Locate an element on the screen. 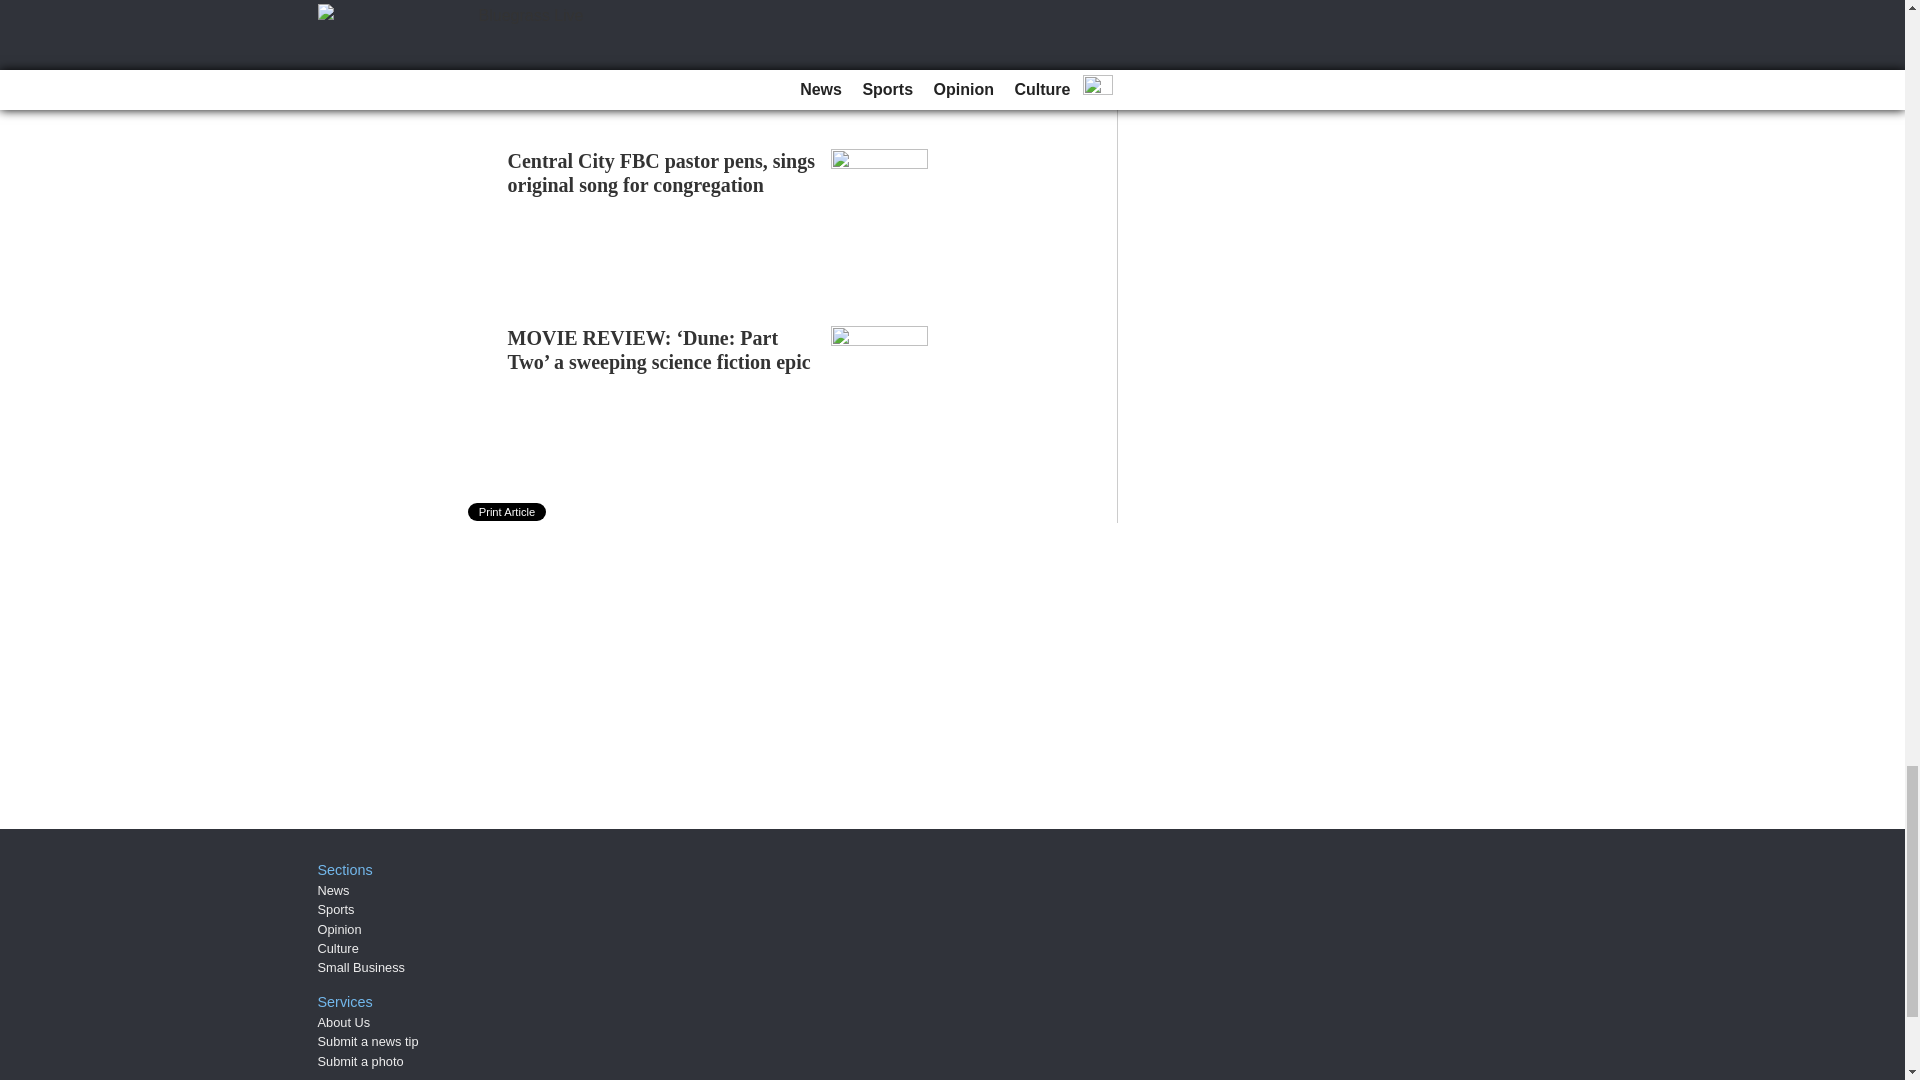 The width and height of the screenshot is (1920, 1080). News is located at coordinates (334, 890).